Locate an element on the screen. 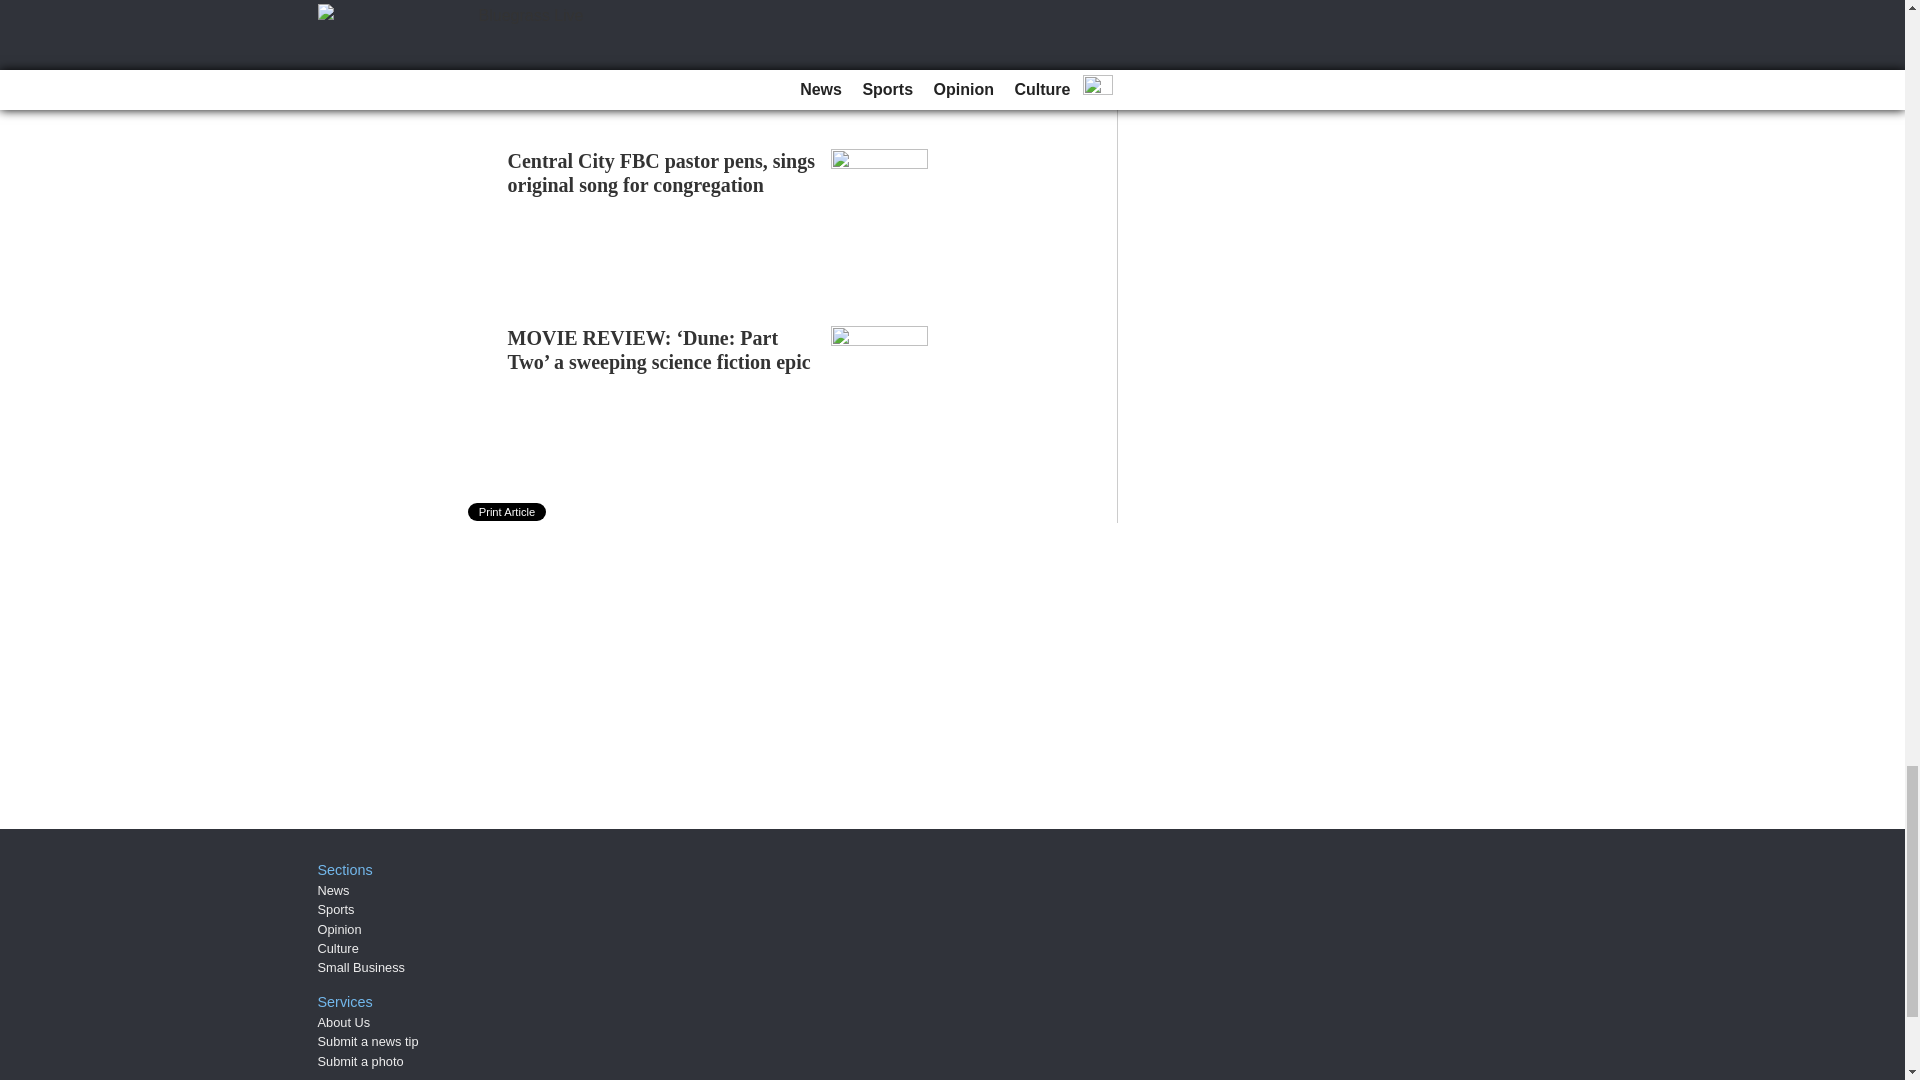 The width and height of the screenshot is (1920, 1080). News is located at coordinates (334, 890).